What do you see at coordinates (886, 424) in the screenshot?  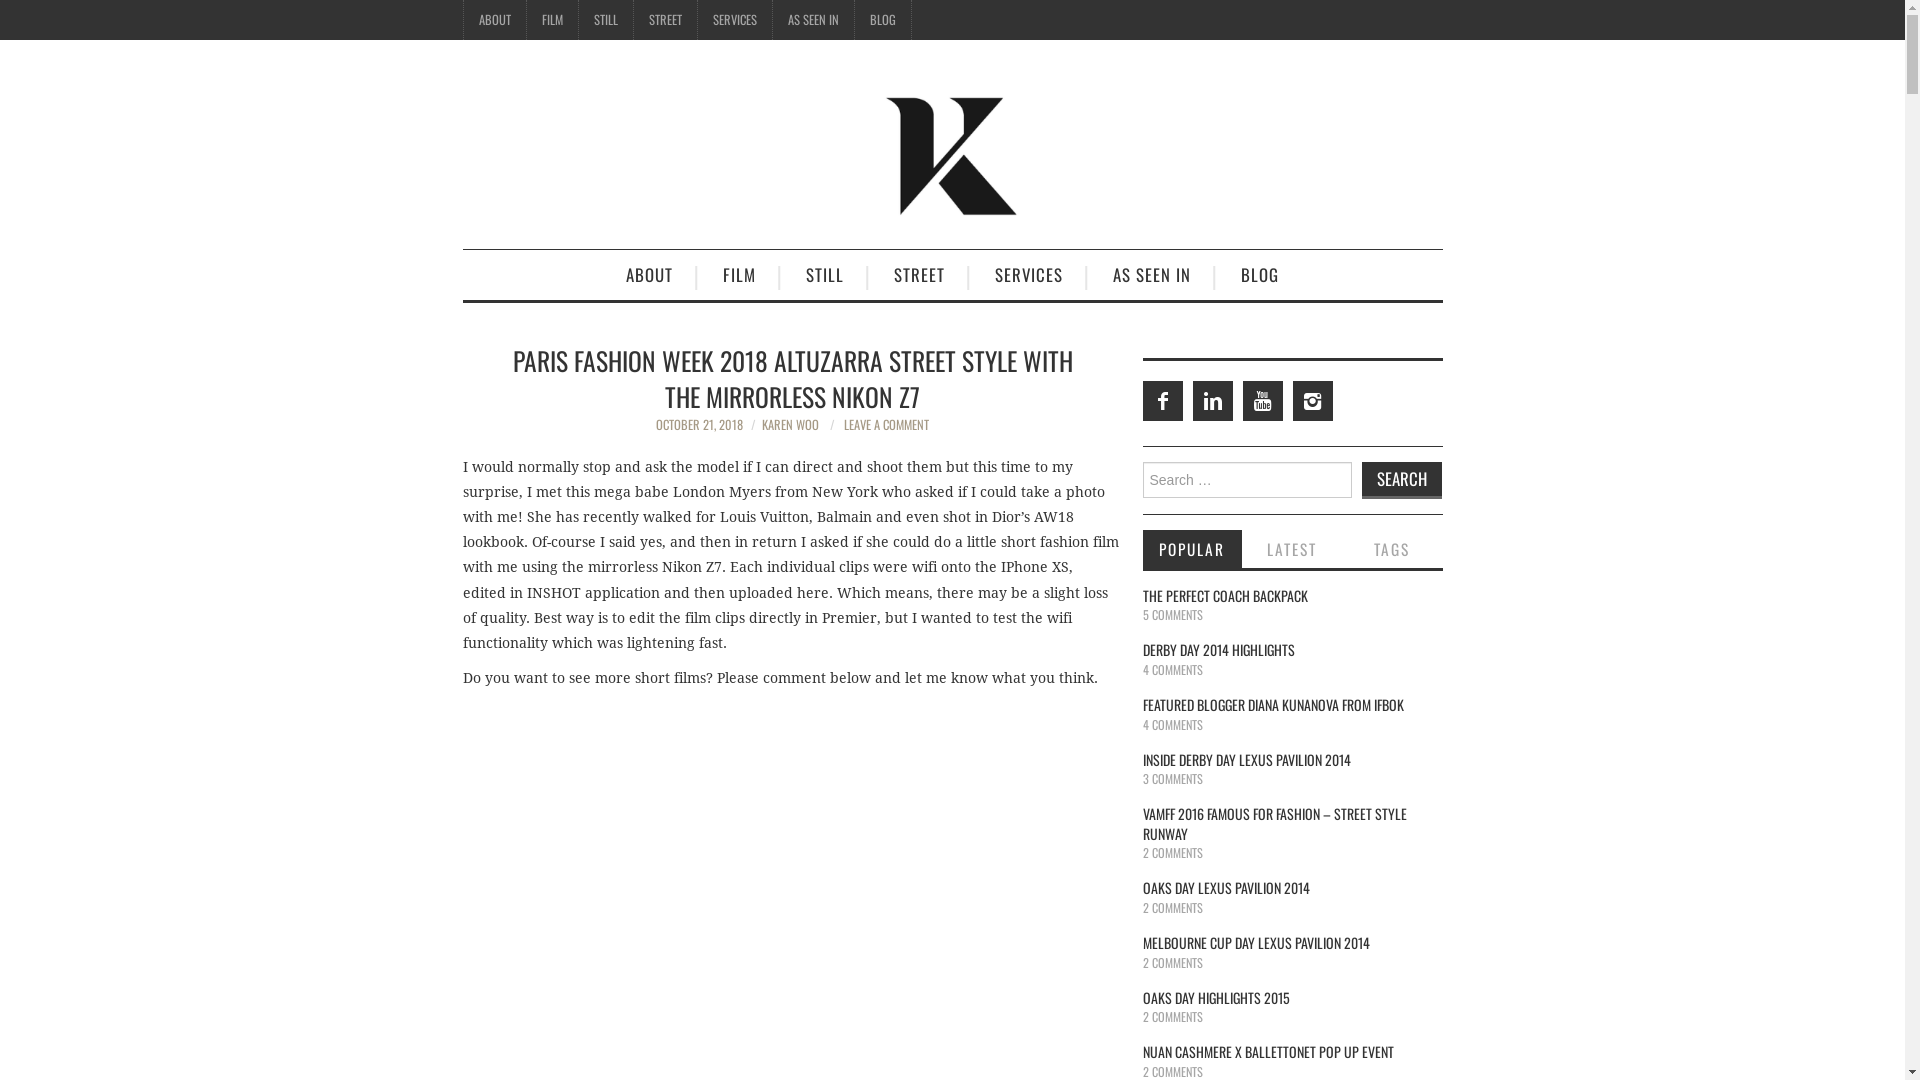 I see `LEAVE A COMMENT` at bounding box center [886, 424].